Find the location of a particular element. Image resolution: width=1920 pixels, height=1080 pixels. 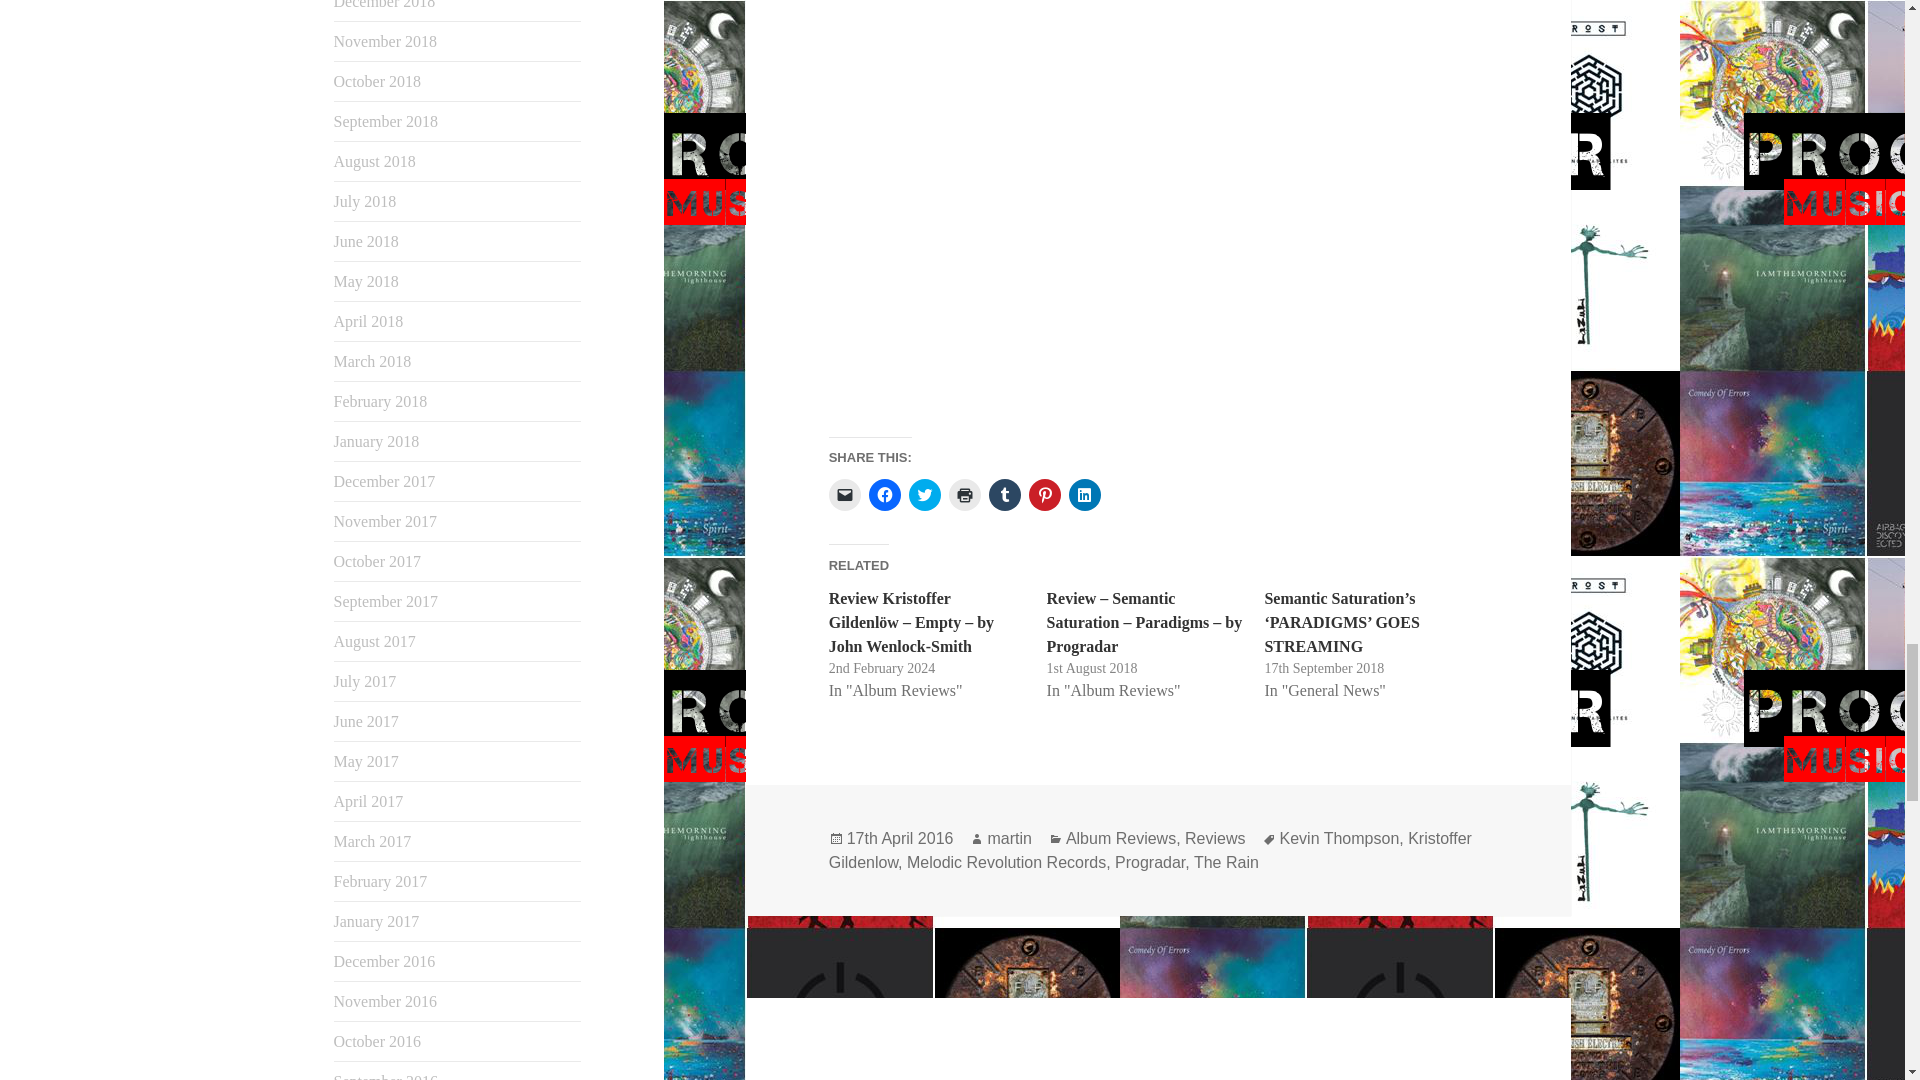

Click to share on Facebook is located at coordinates (884, 494).